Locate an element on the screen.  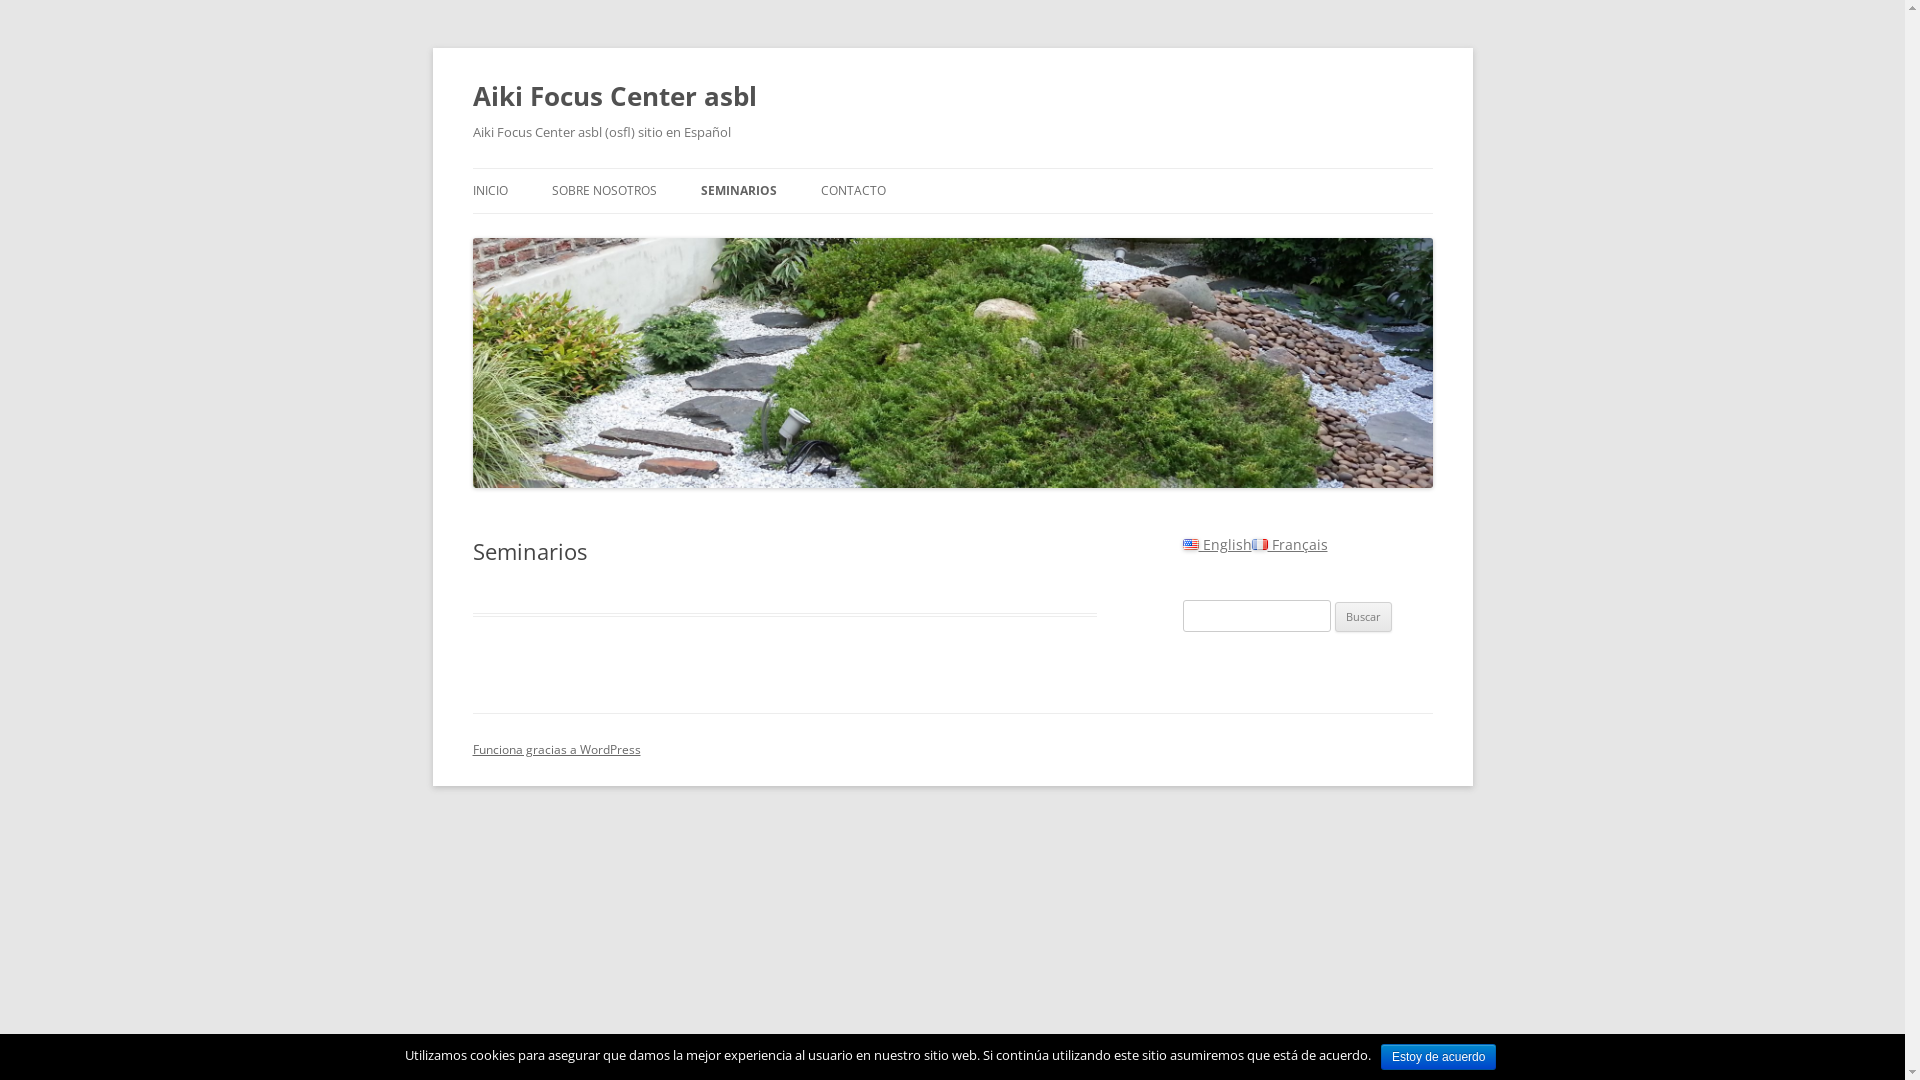
SOBRE NOSOTROS is located at coordinates (604, 191).